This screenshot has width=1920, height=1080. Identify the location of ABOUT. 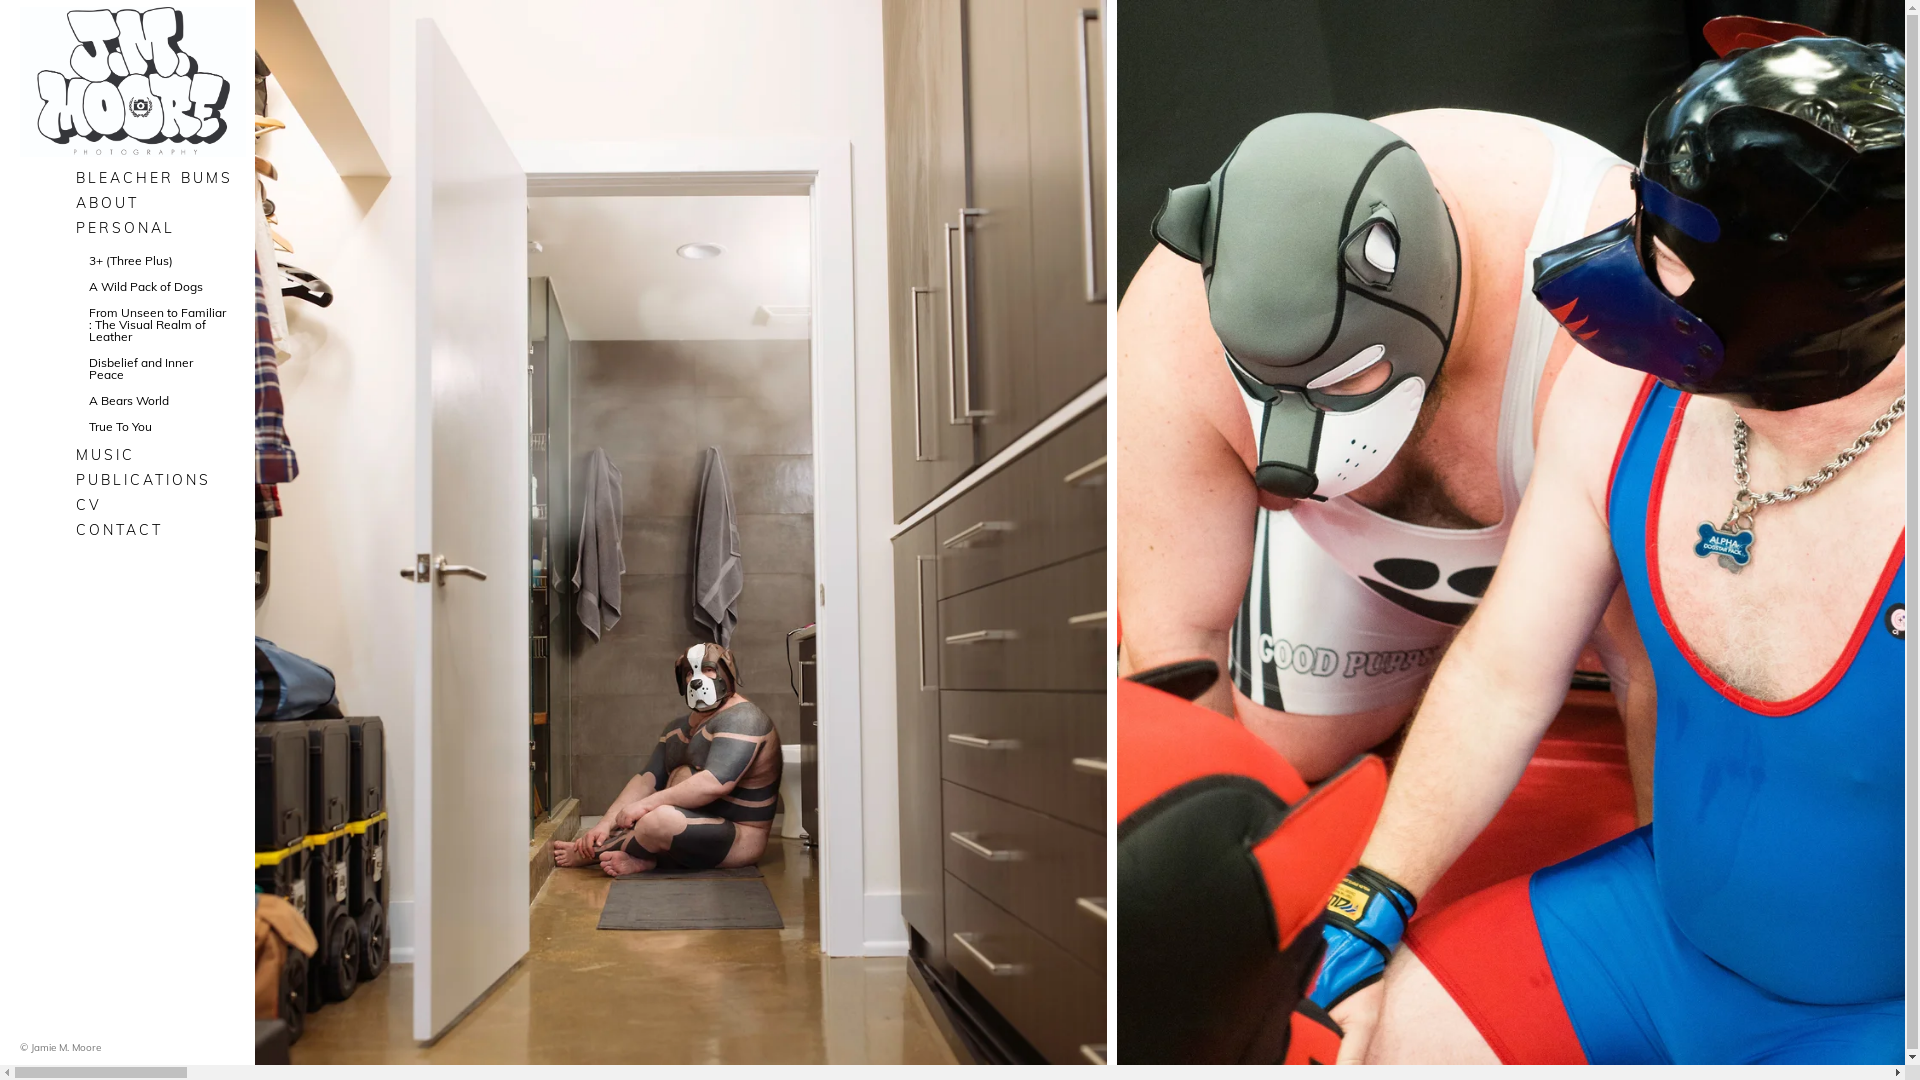
(158, 203).